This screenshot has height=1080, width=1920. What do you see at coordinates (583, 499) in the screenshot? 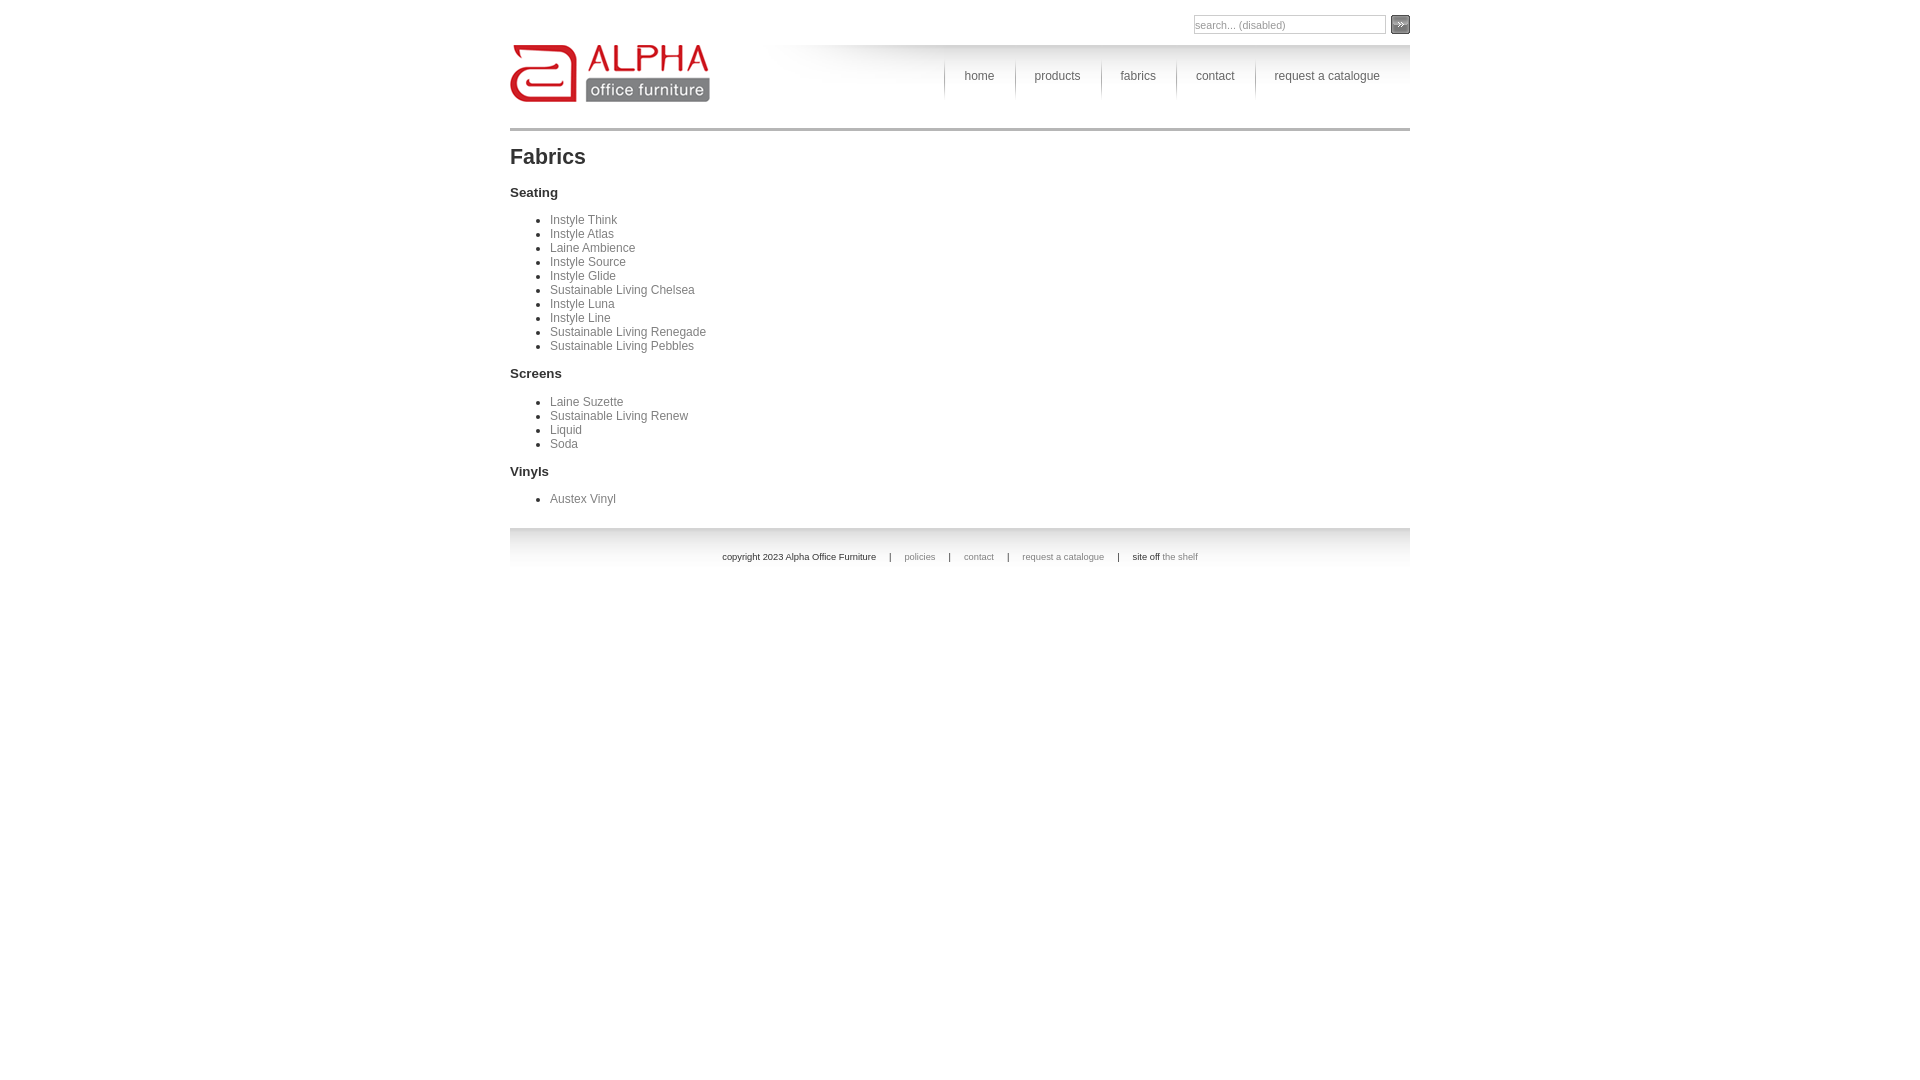
I see `Austex Vinyl` at bounding box center [583, 499].